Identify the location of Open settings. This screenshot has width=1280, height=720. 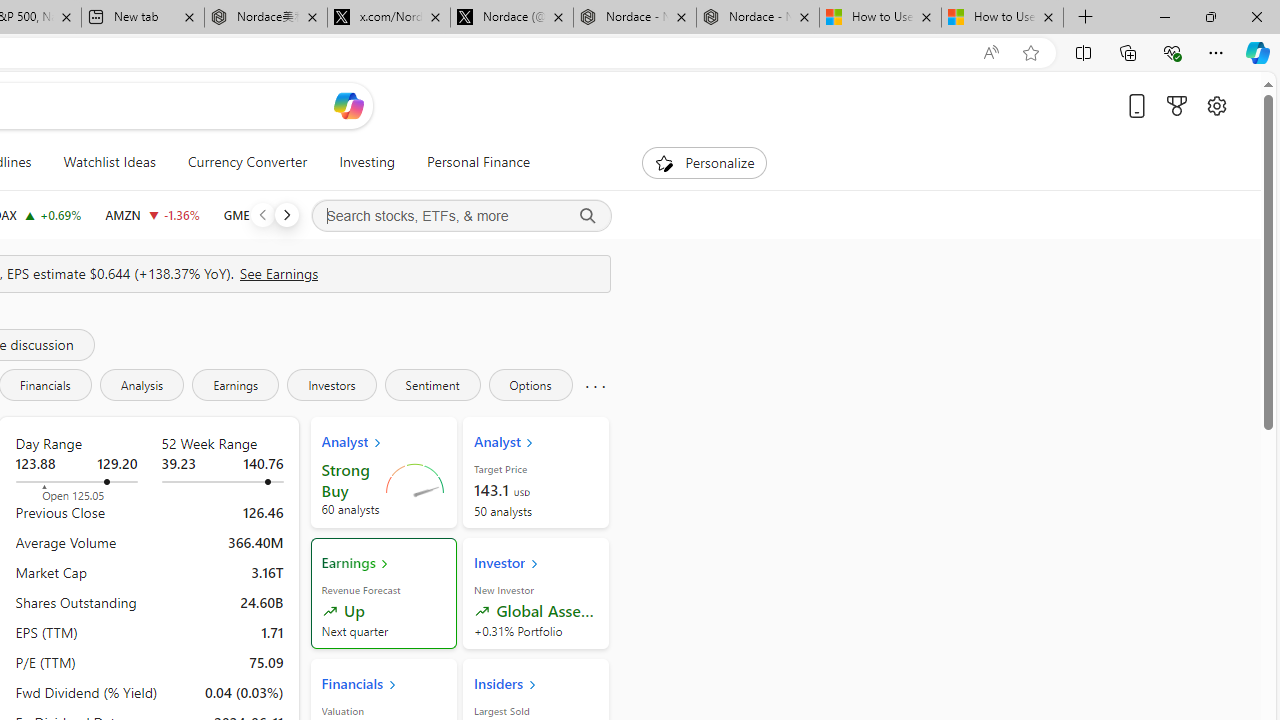
(1216, 105).